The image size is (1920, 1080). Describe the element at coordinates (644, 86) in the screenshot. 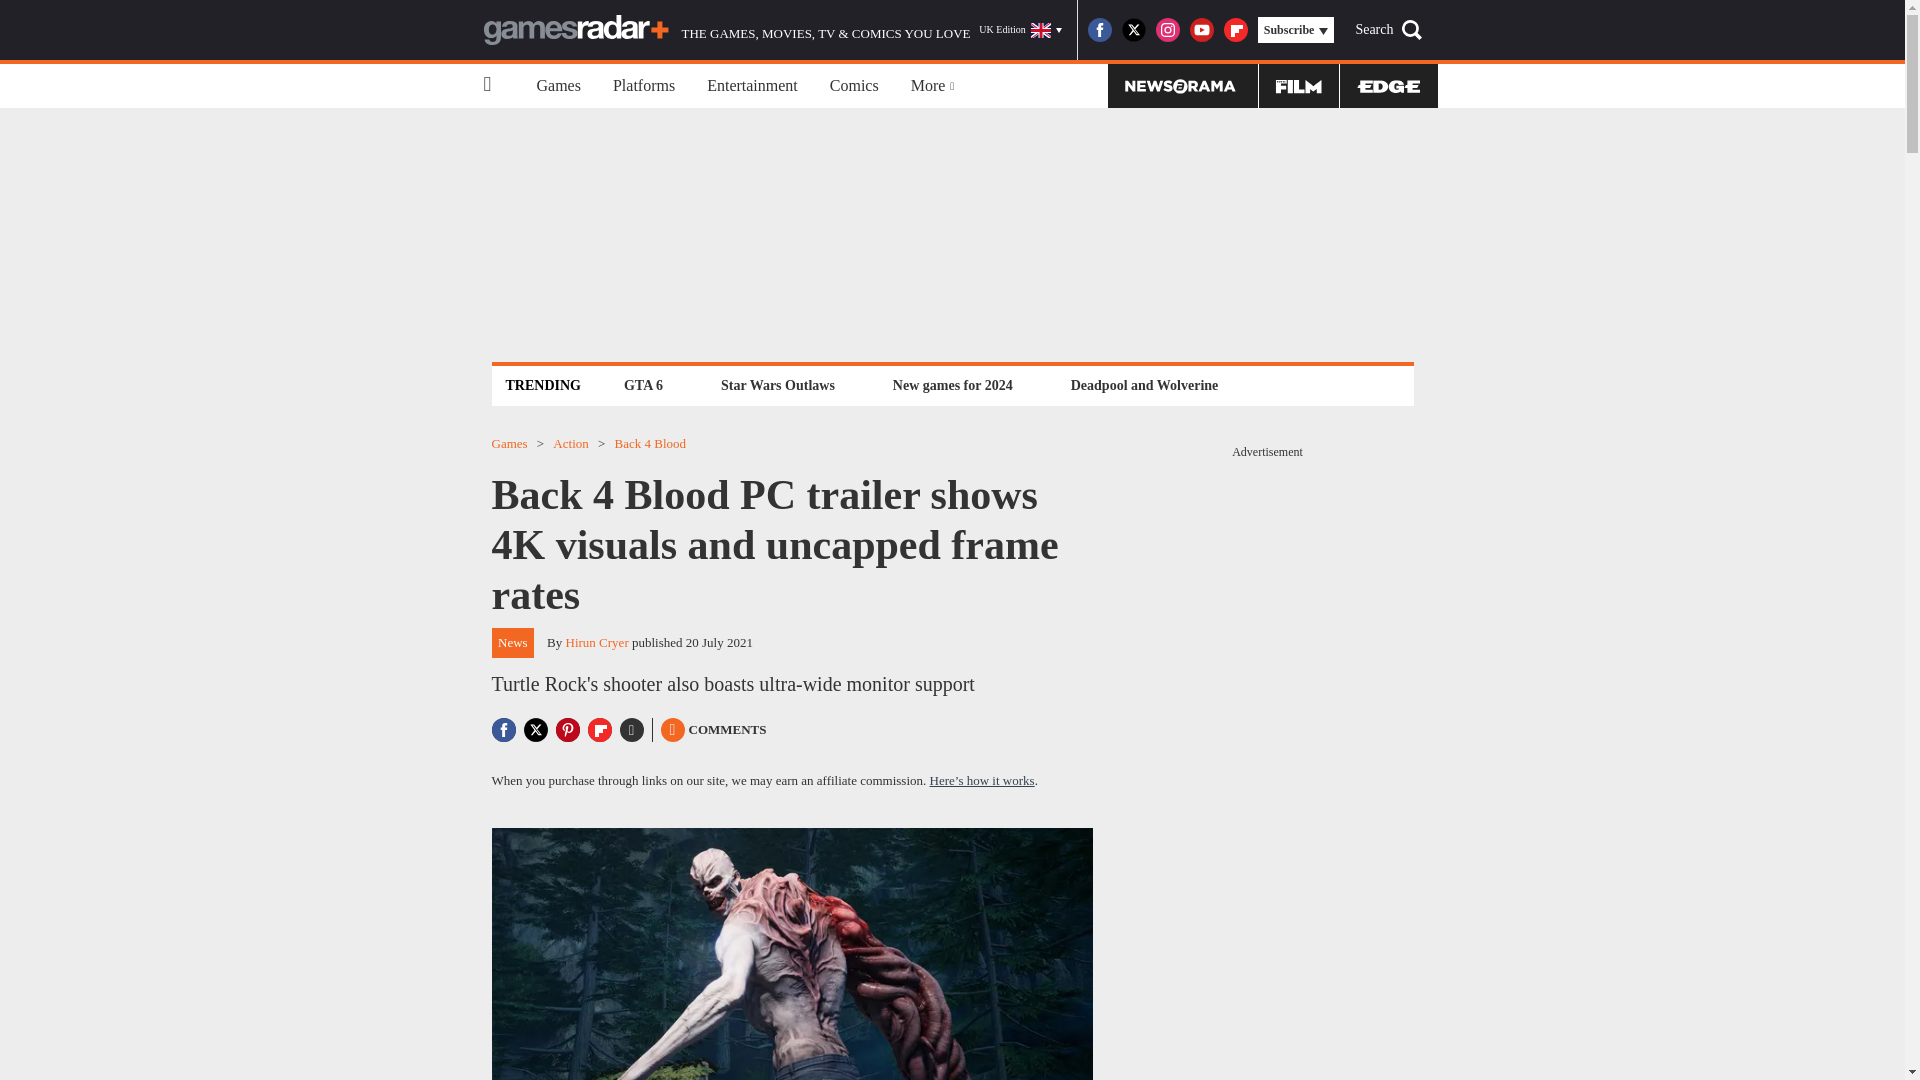

I see `Platforms` at that location.